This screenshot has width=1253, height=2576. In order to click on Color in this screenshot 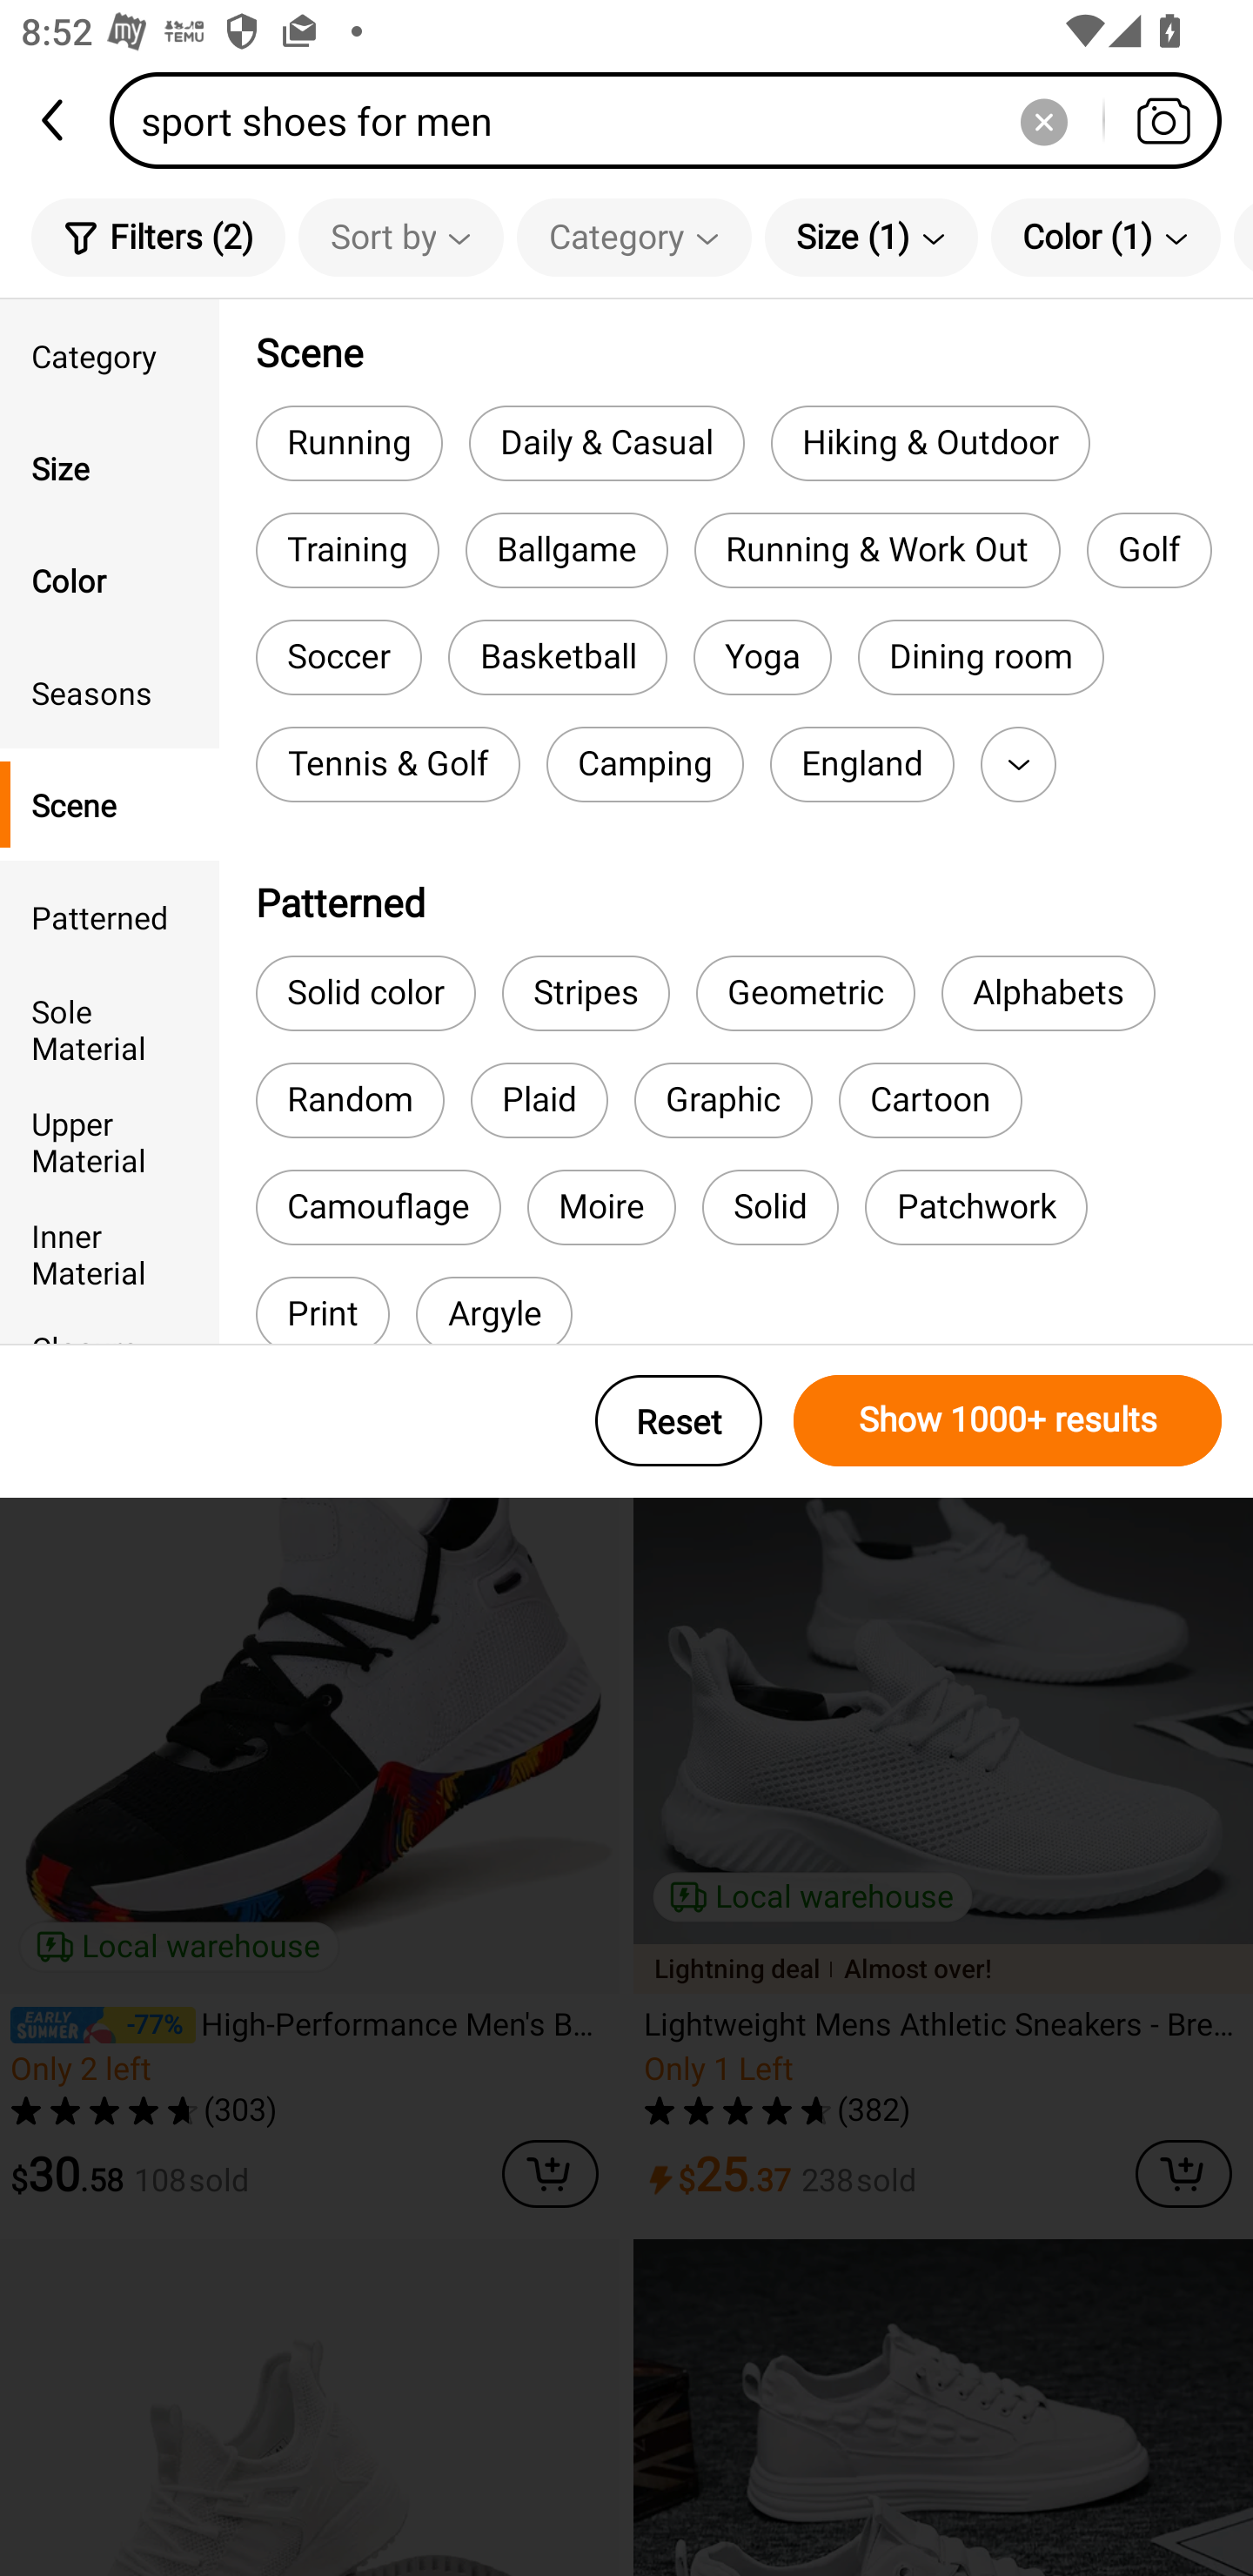, I will do `click(110, 580)`.